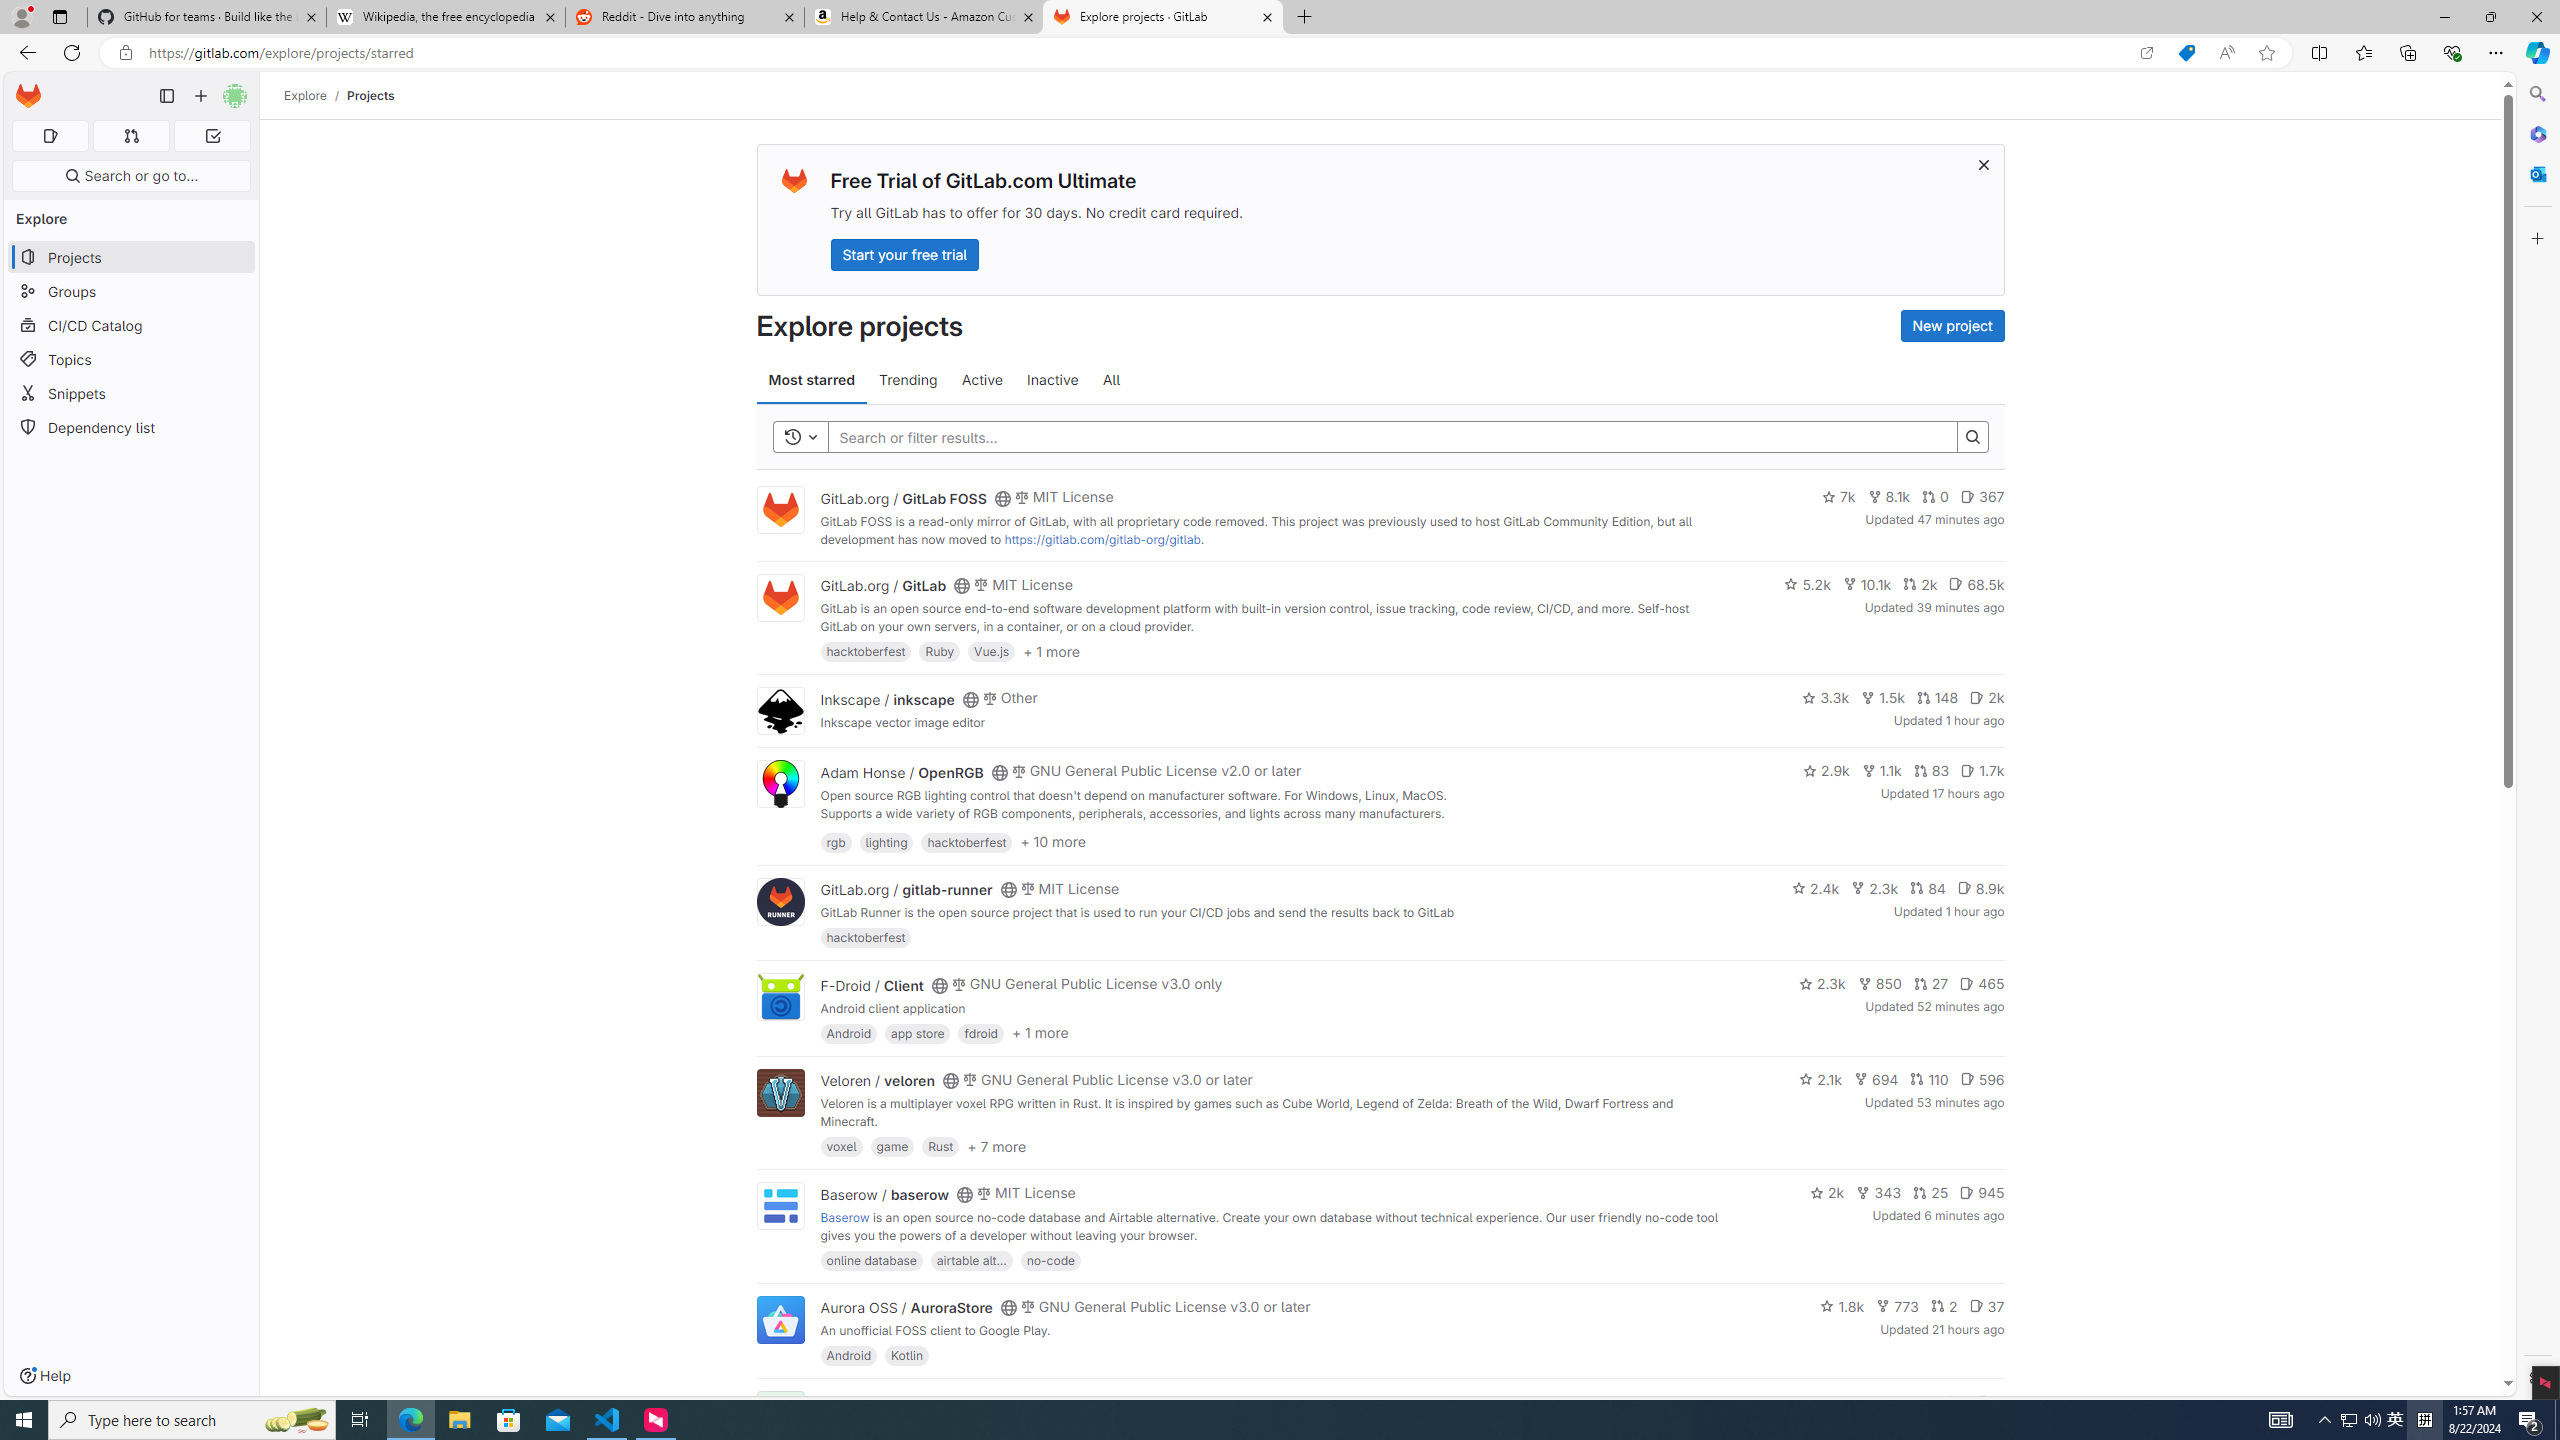  Describe the element at coordinates (132, 394) in the screenshot. I see `Snippets` at that location.